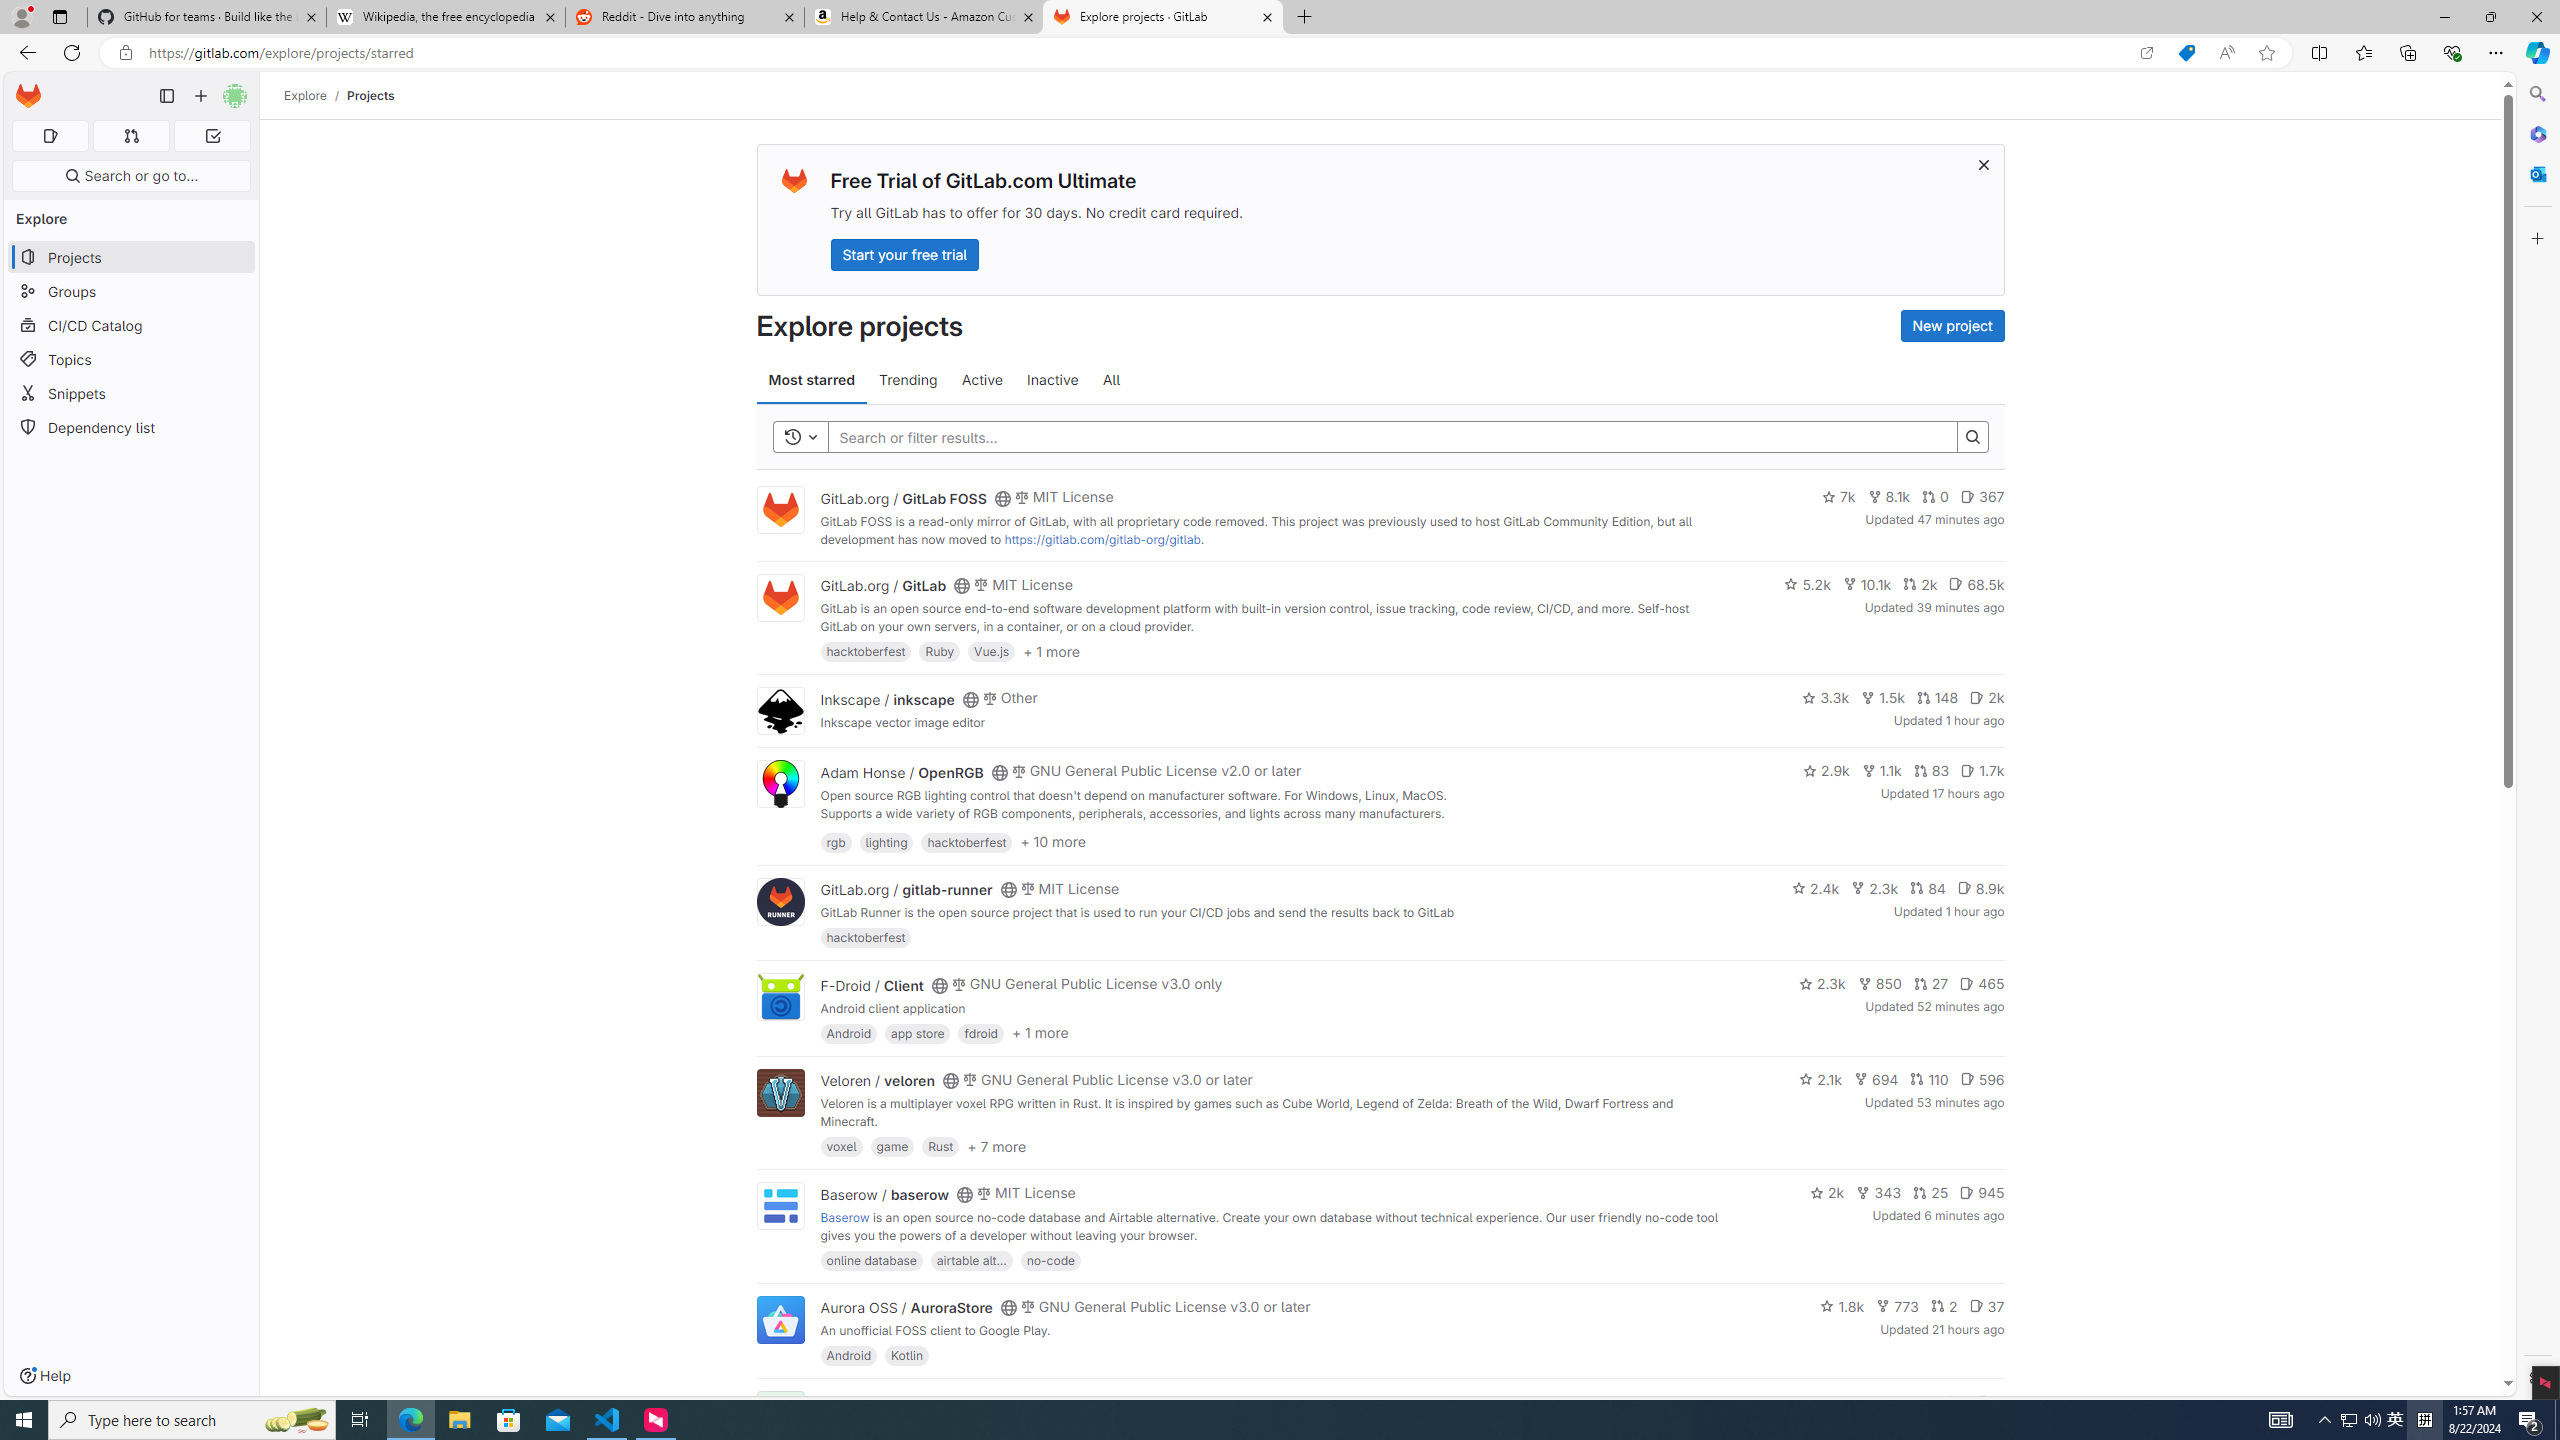  Describe the element at coordinates (132, 394) in the screenshot. I see `Snippets` at that location.